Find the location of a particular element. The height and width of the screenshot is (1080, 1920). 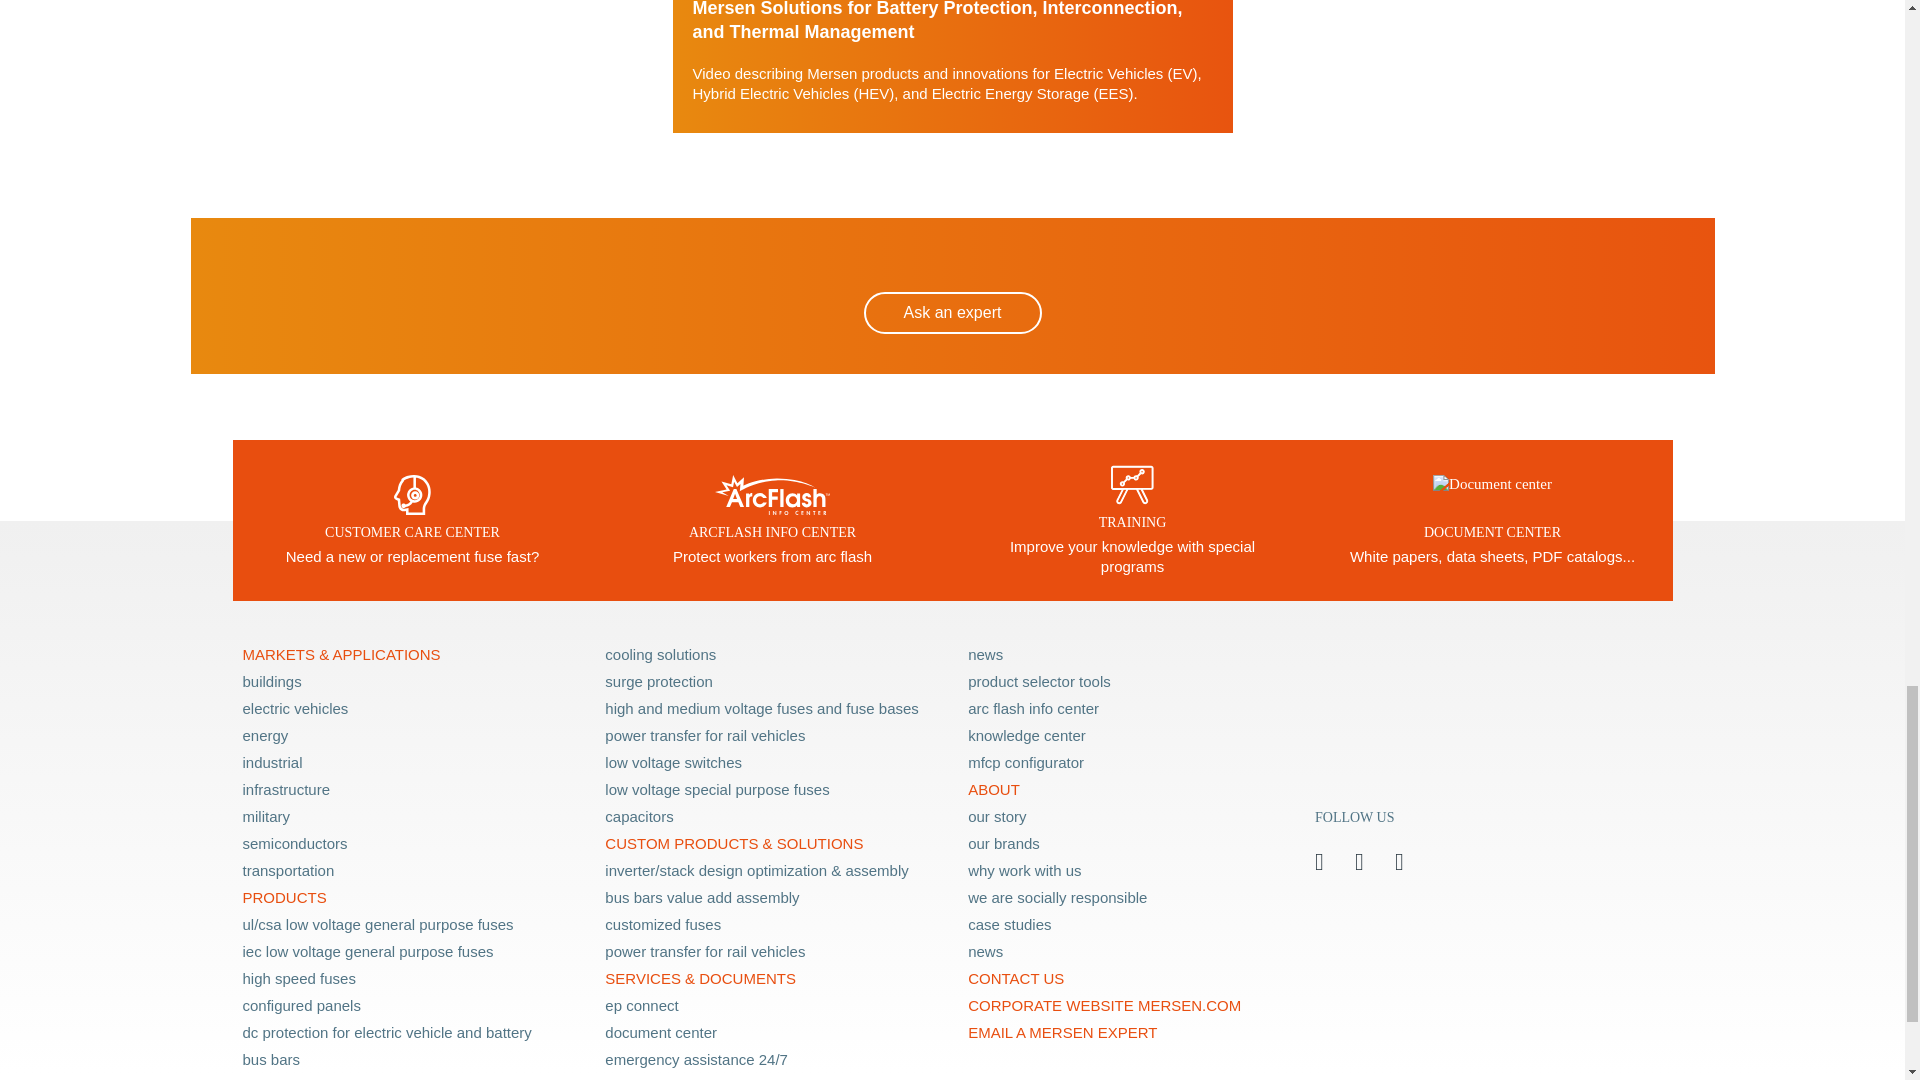

Energy is located at coordinates (410, 736).